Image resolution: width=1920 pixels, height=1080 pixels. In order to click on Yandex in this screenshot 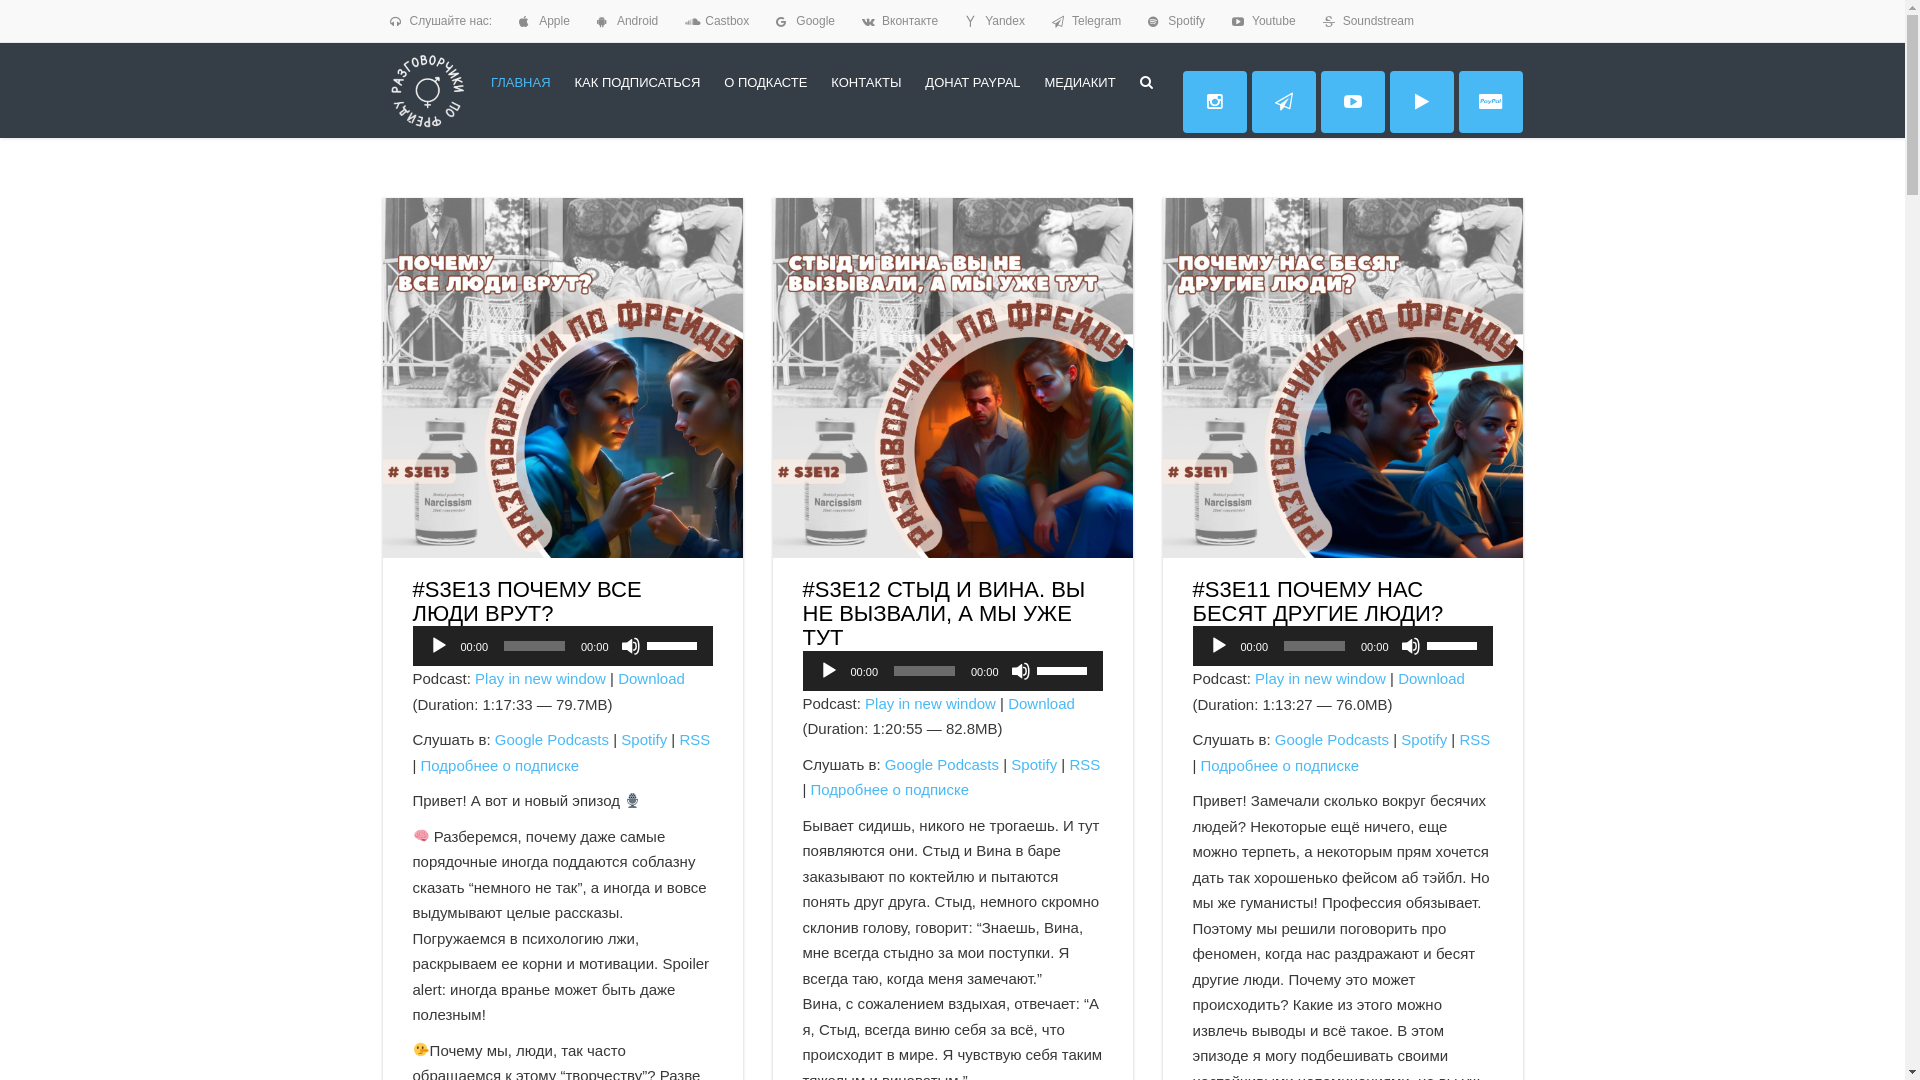, I will do `click(1005, 21)`.